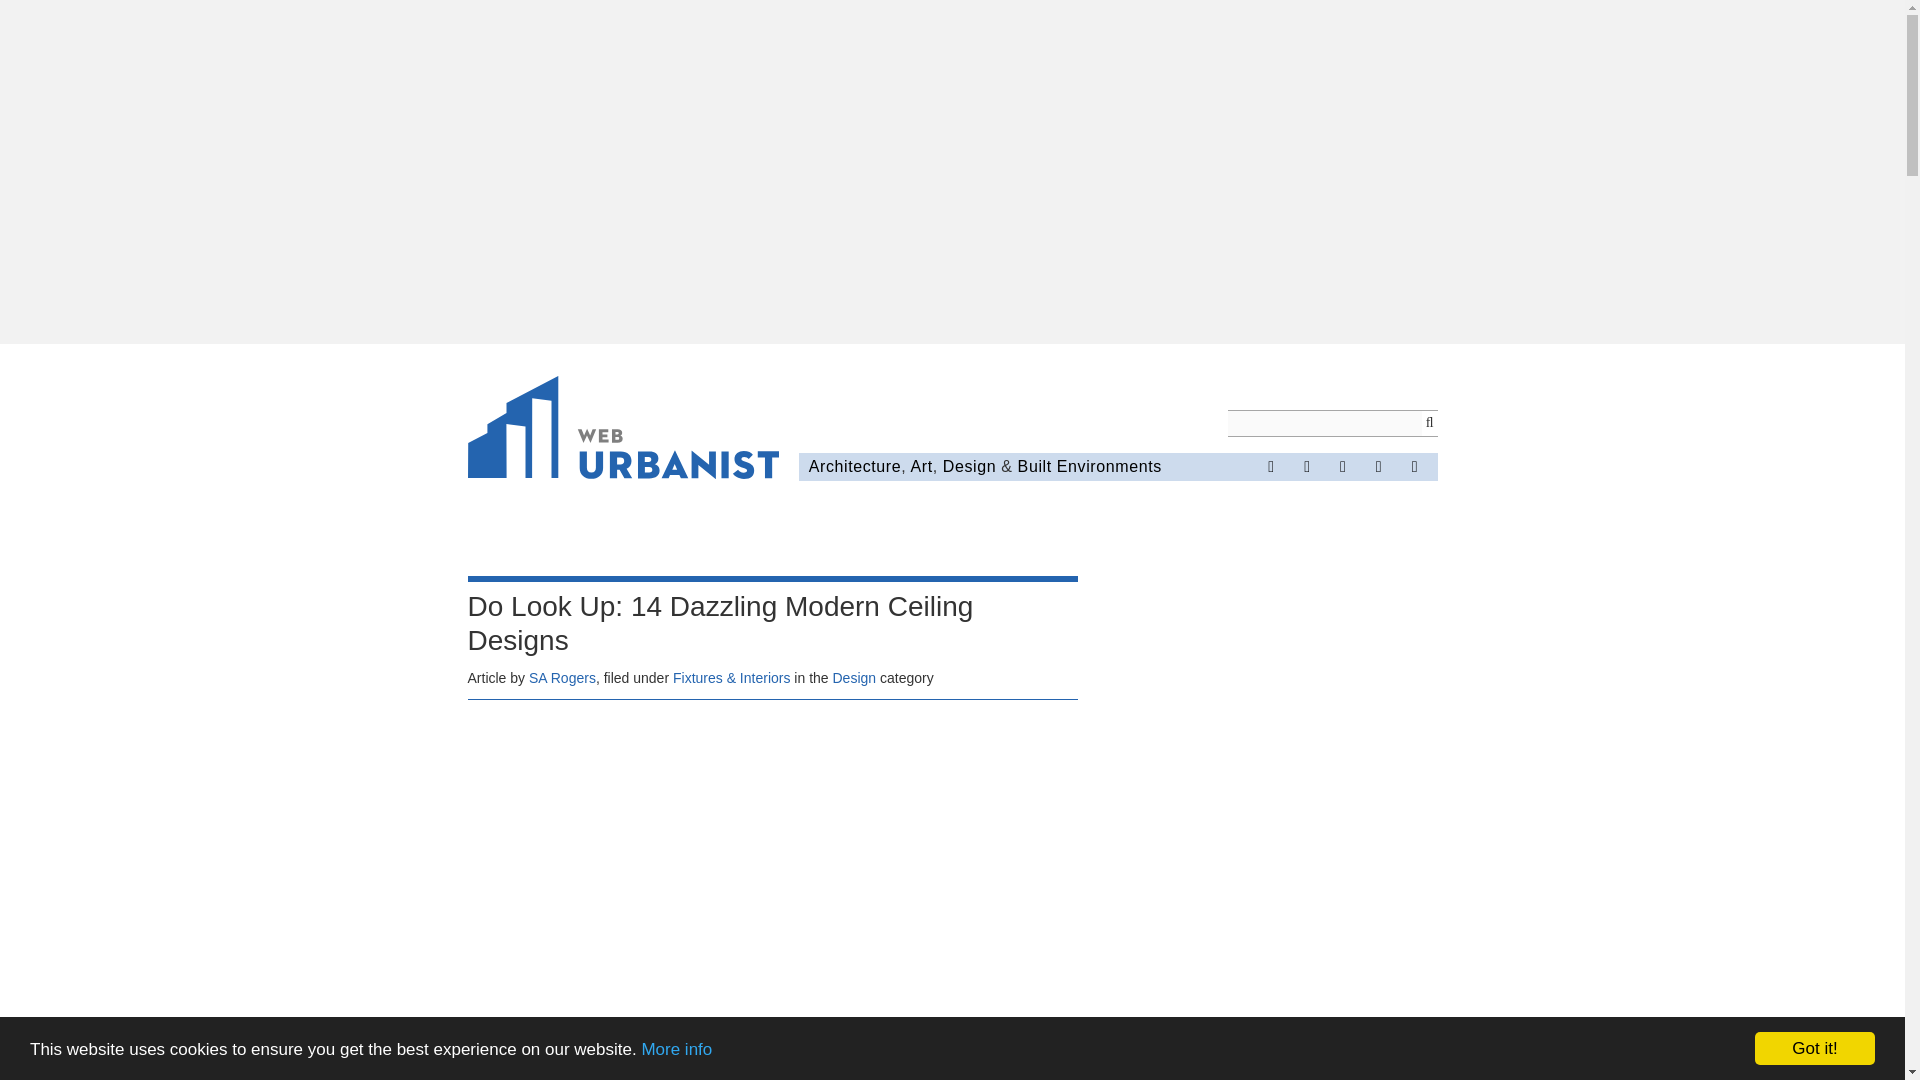  What do you see at coordinates (855, 466) in the screenshot?
I see `Architecture` at bounding box center [855, 466].